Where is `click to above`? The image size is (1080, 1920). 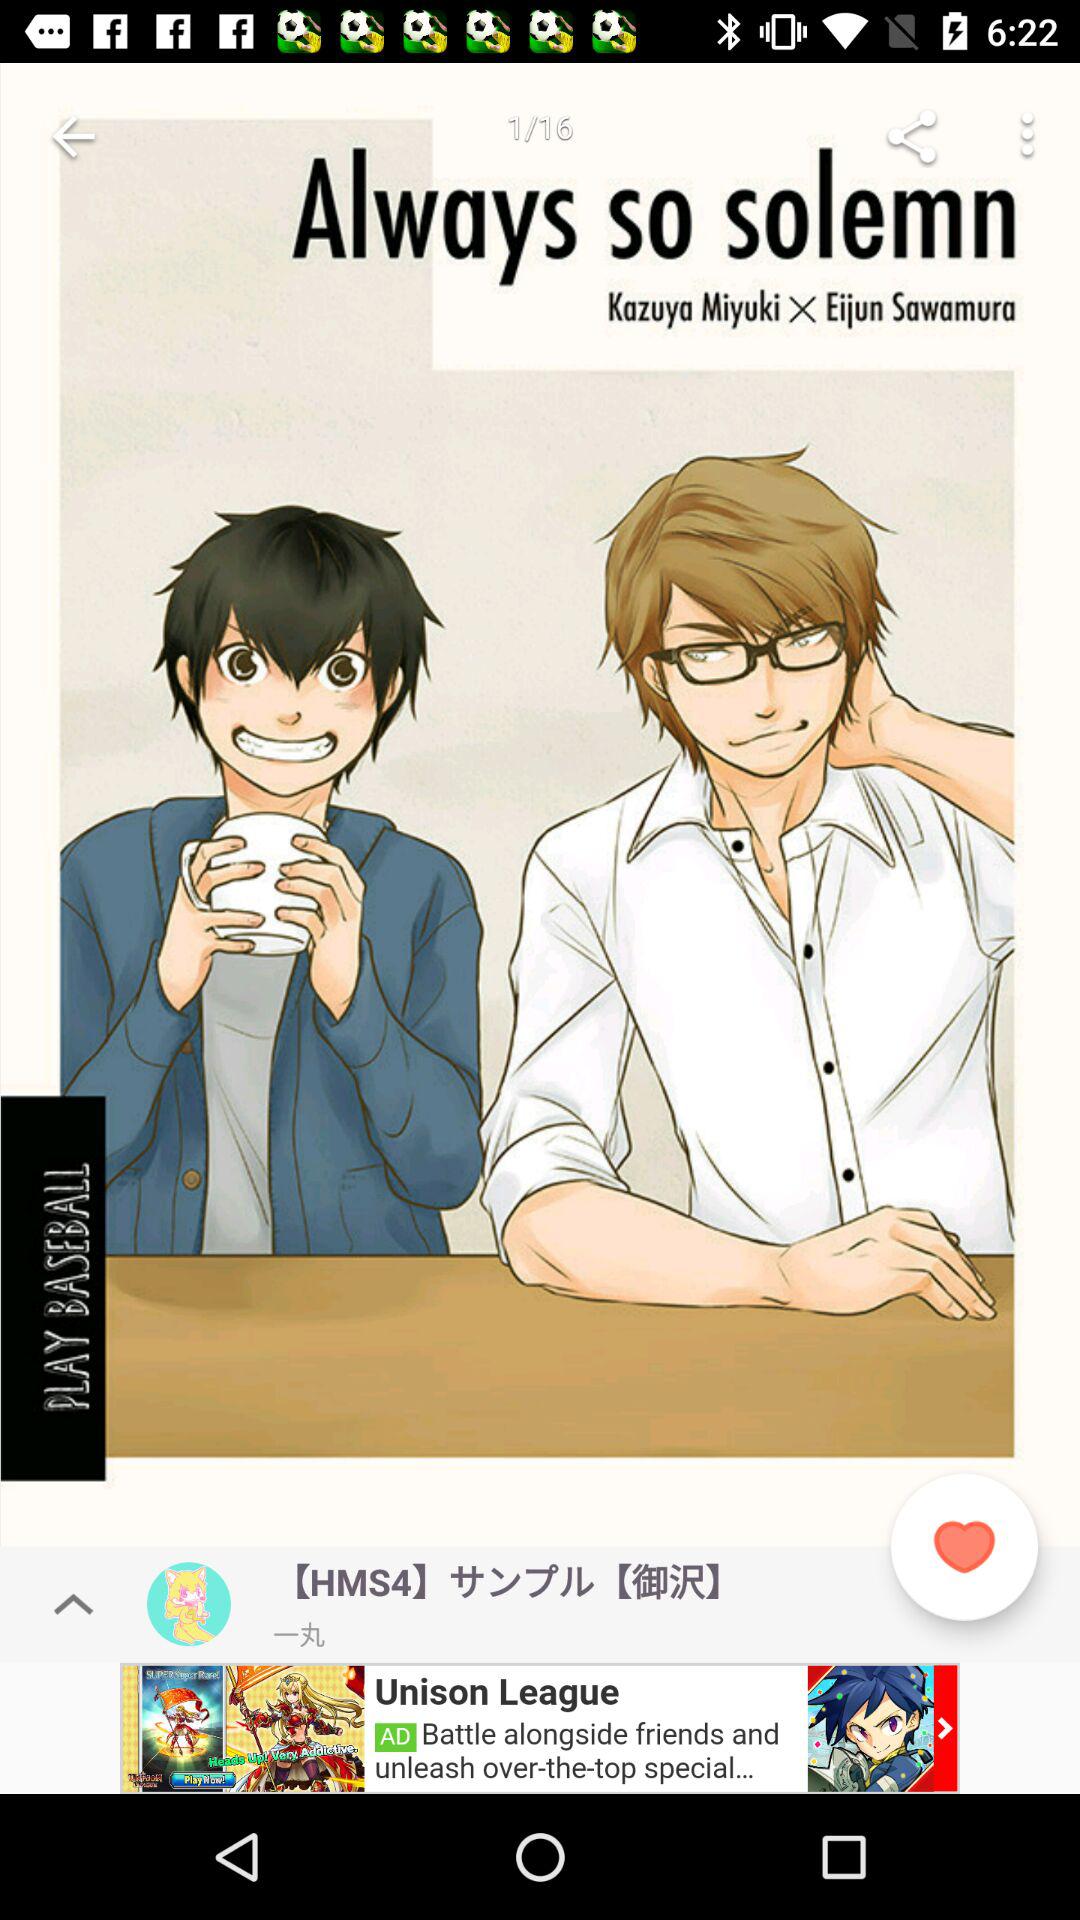 click to above is located at coordinates (74, 1604).